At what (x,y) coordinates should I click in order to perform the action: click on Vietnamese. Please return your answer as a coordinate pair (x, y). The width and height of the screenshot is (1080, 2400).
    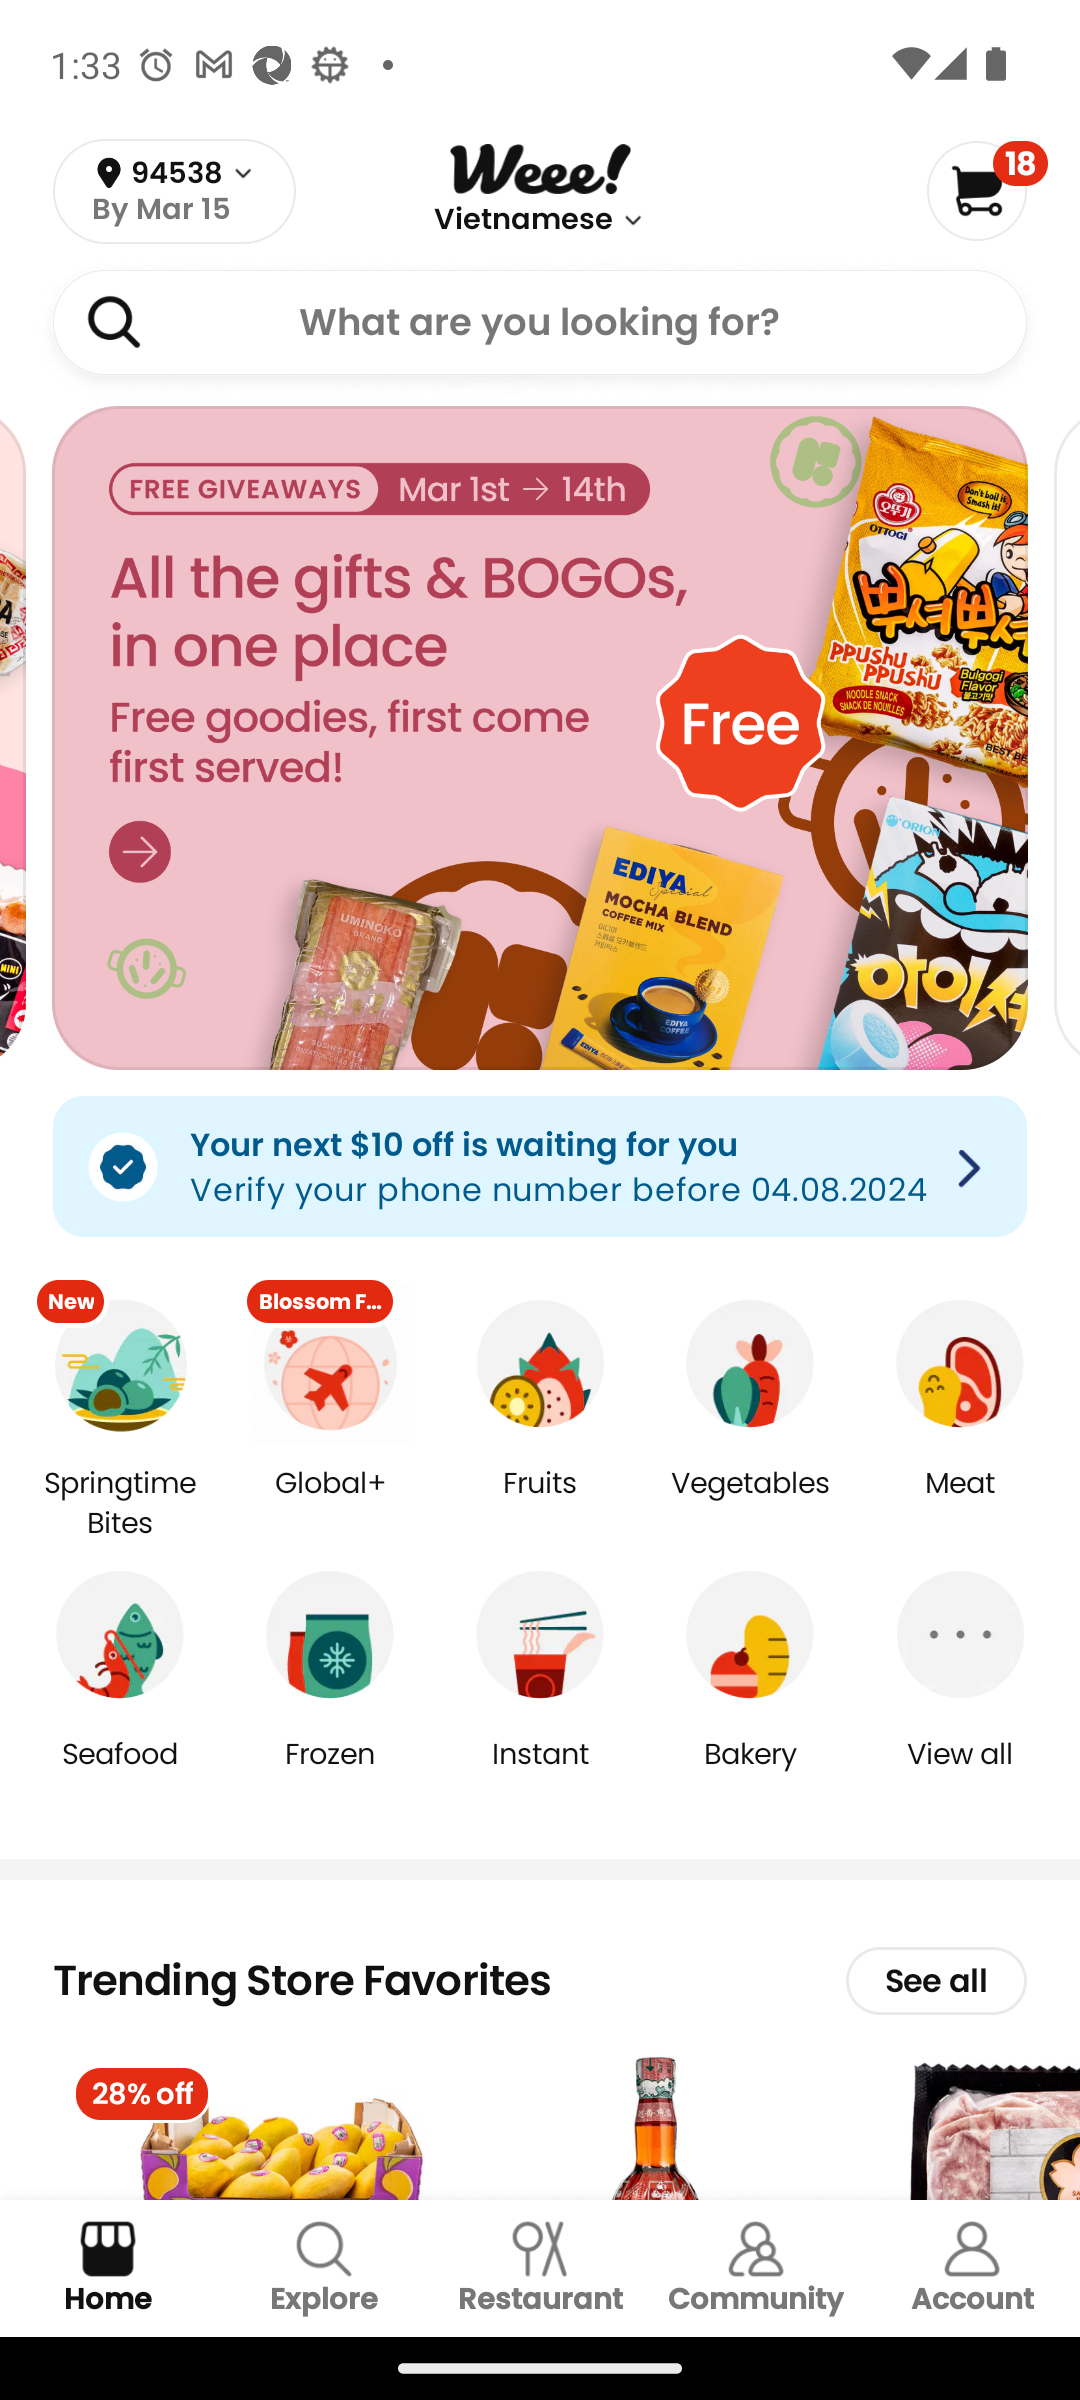
    Looking at the image, I should click on (524, 220).